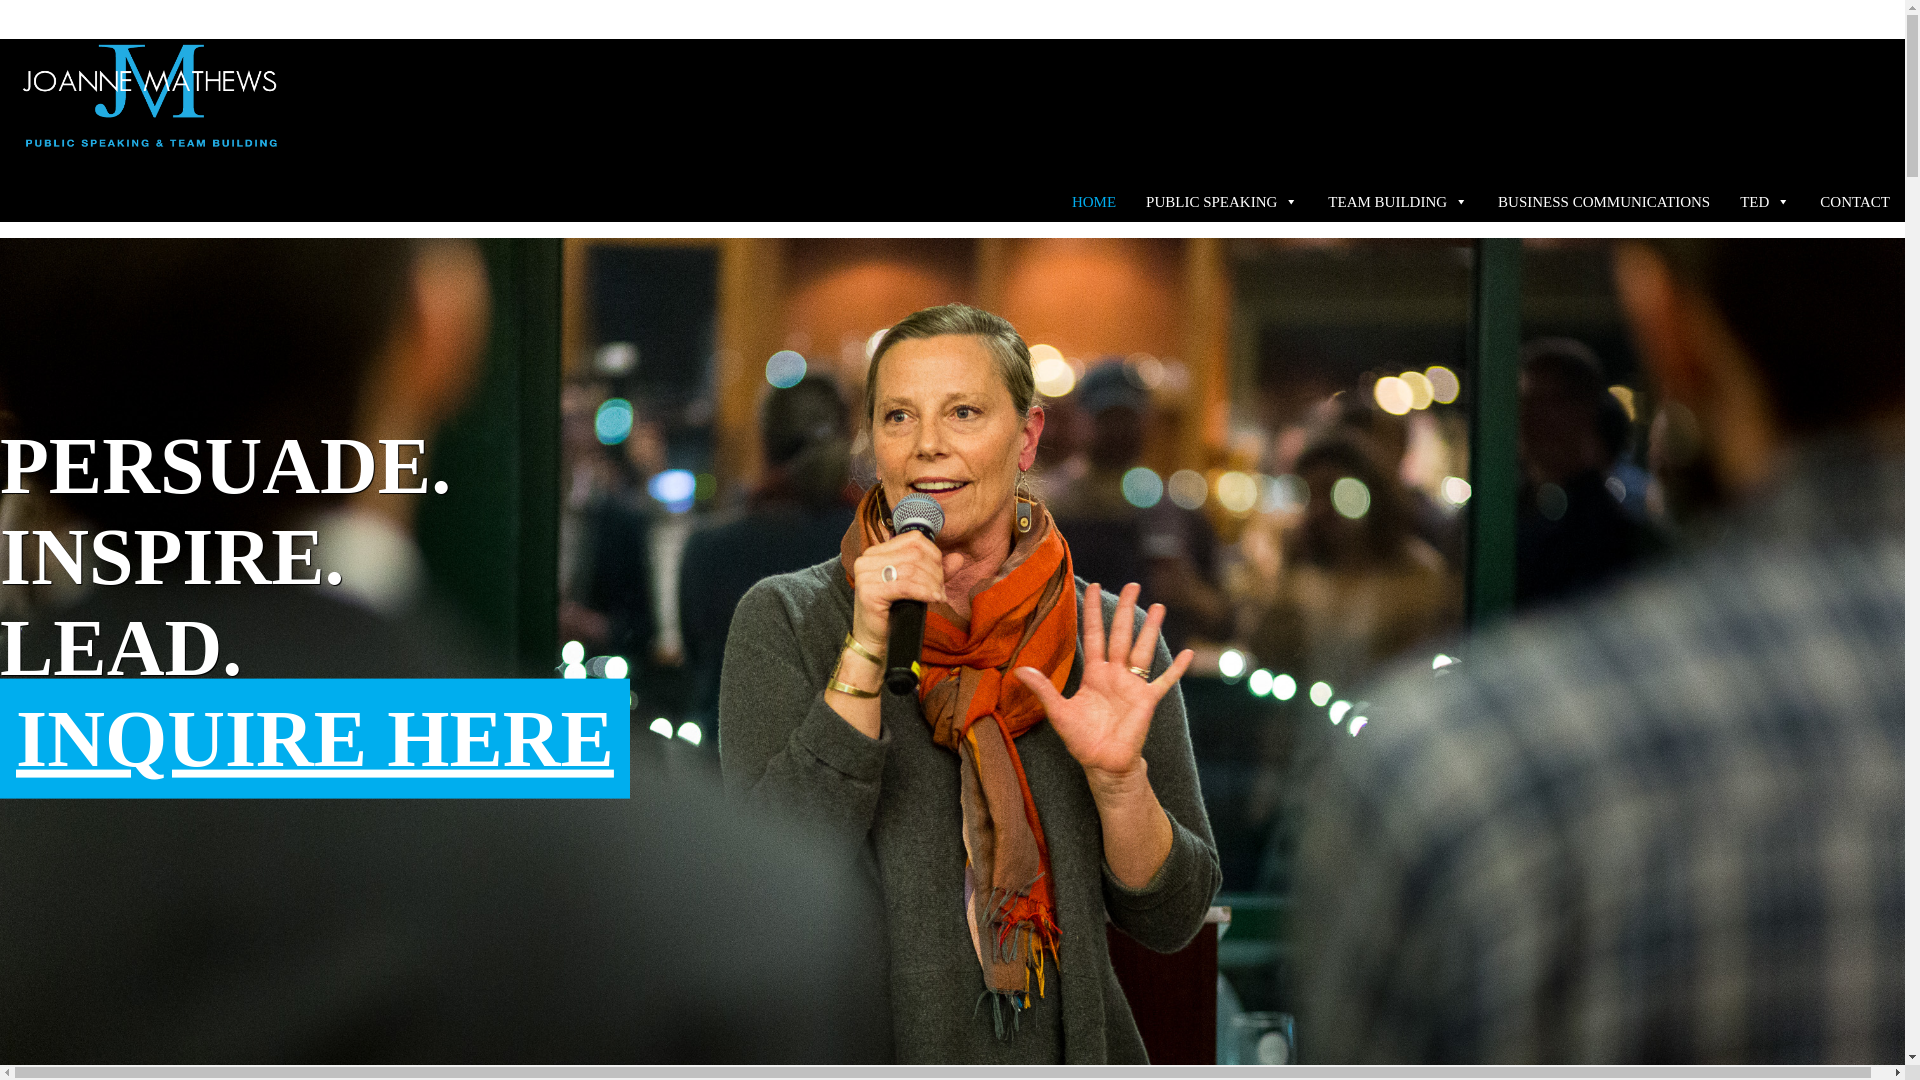  Describe the element at coordinates (1094, 202) in the screenshot. I see `HOME` at that location.